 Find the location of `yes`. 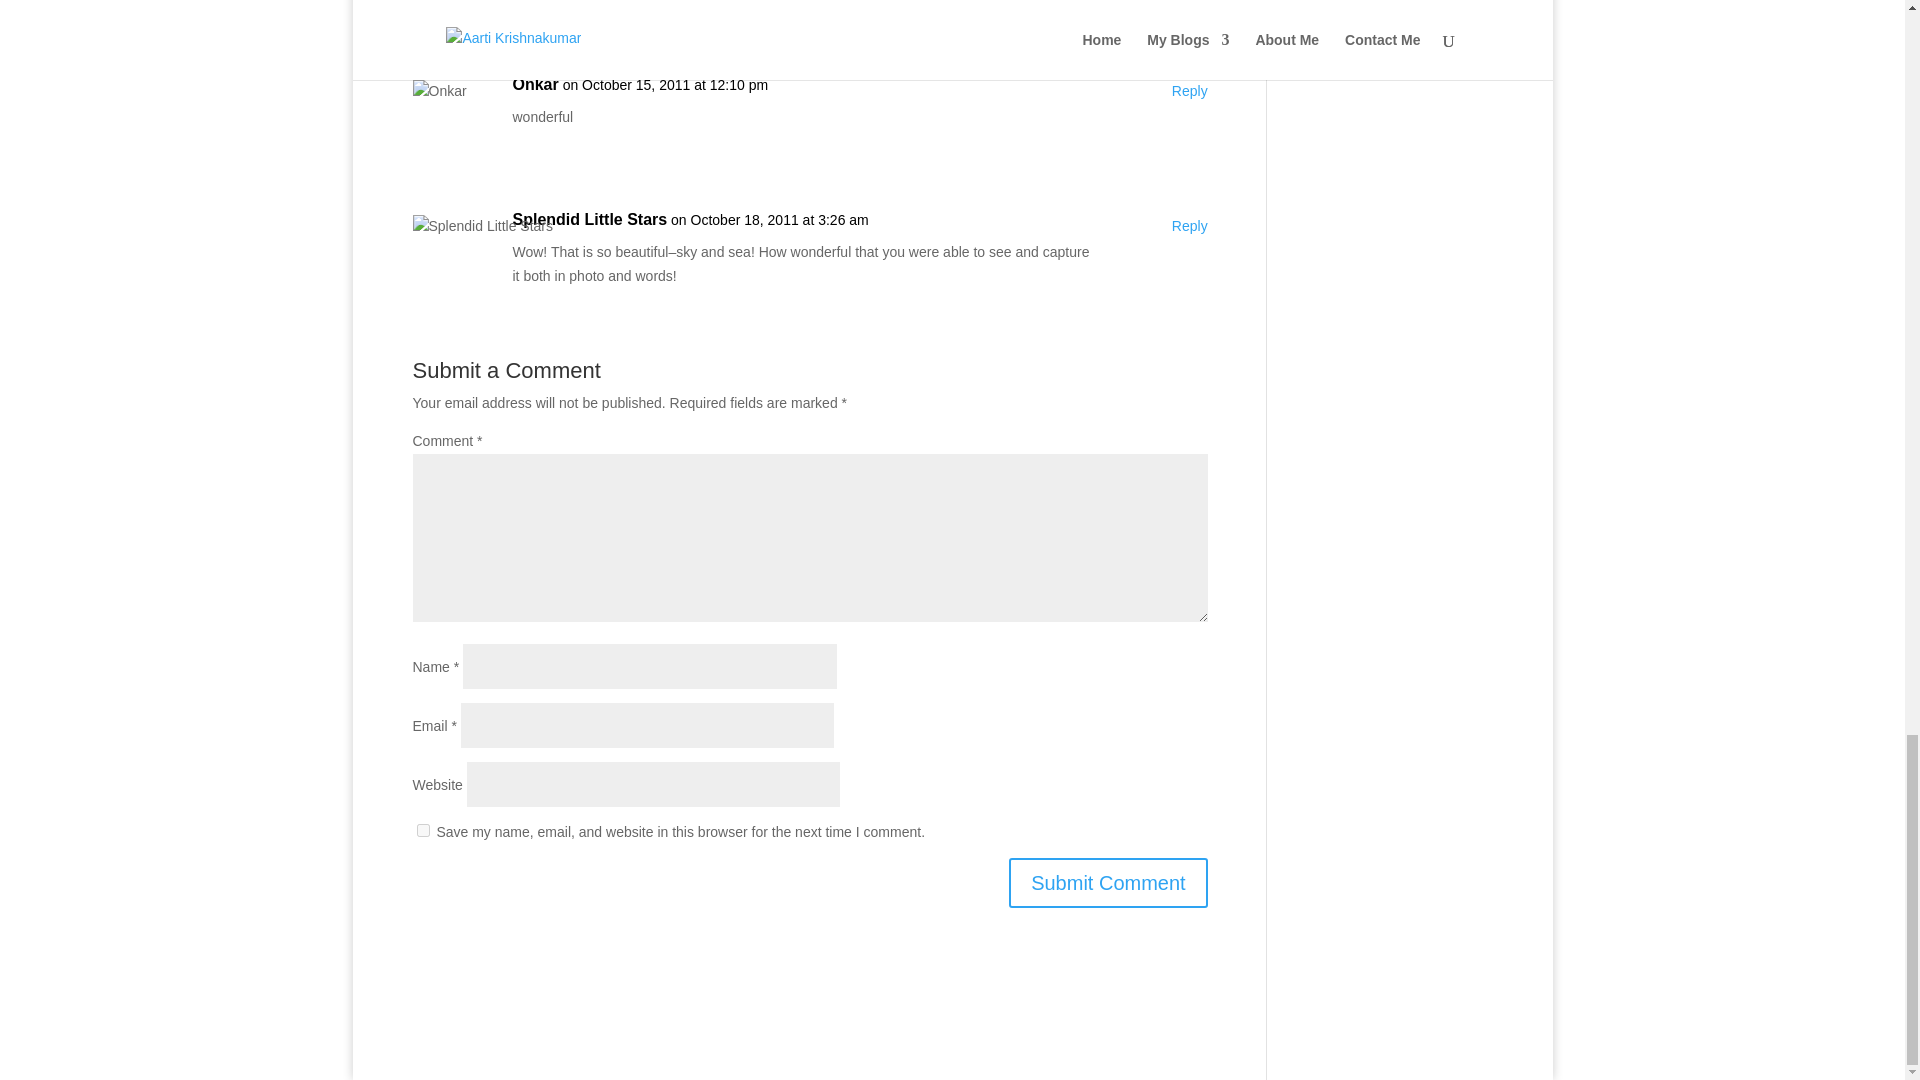

yes is located at coordinates (422, 830).